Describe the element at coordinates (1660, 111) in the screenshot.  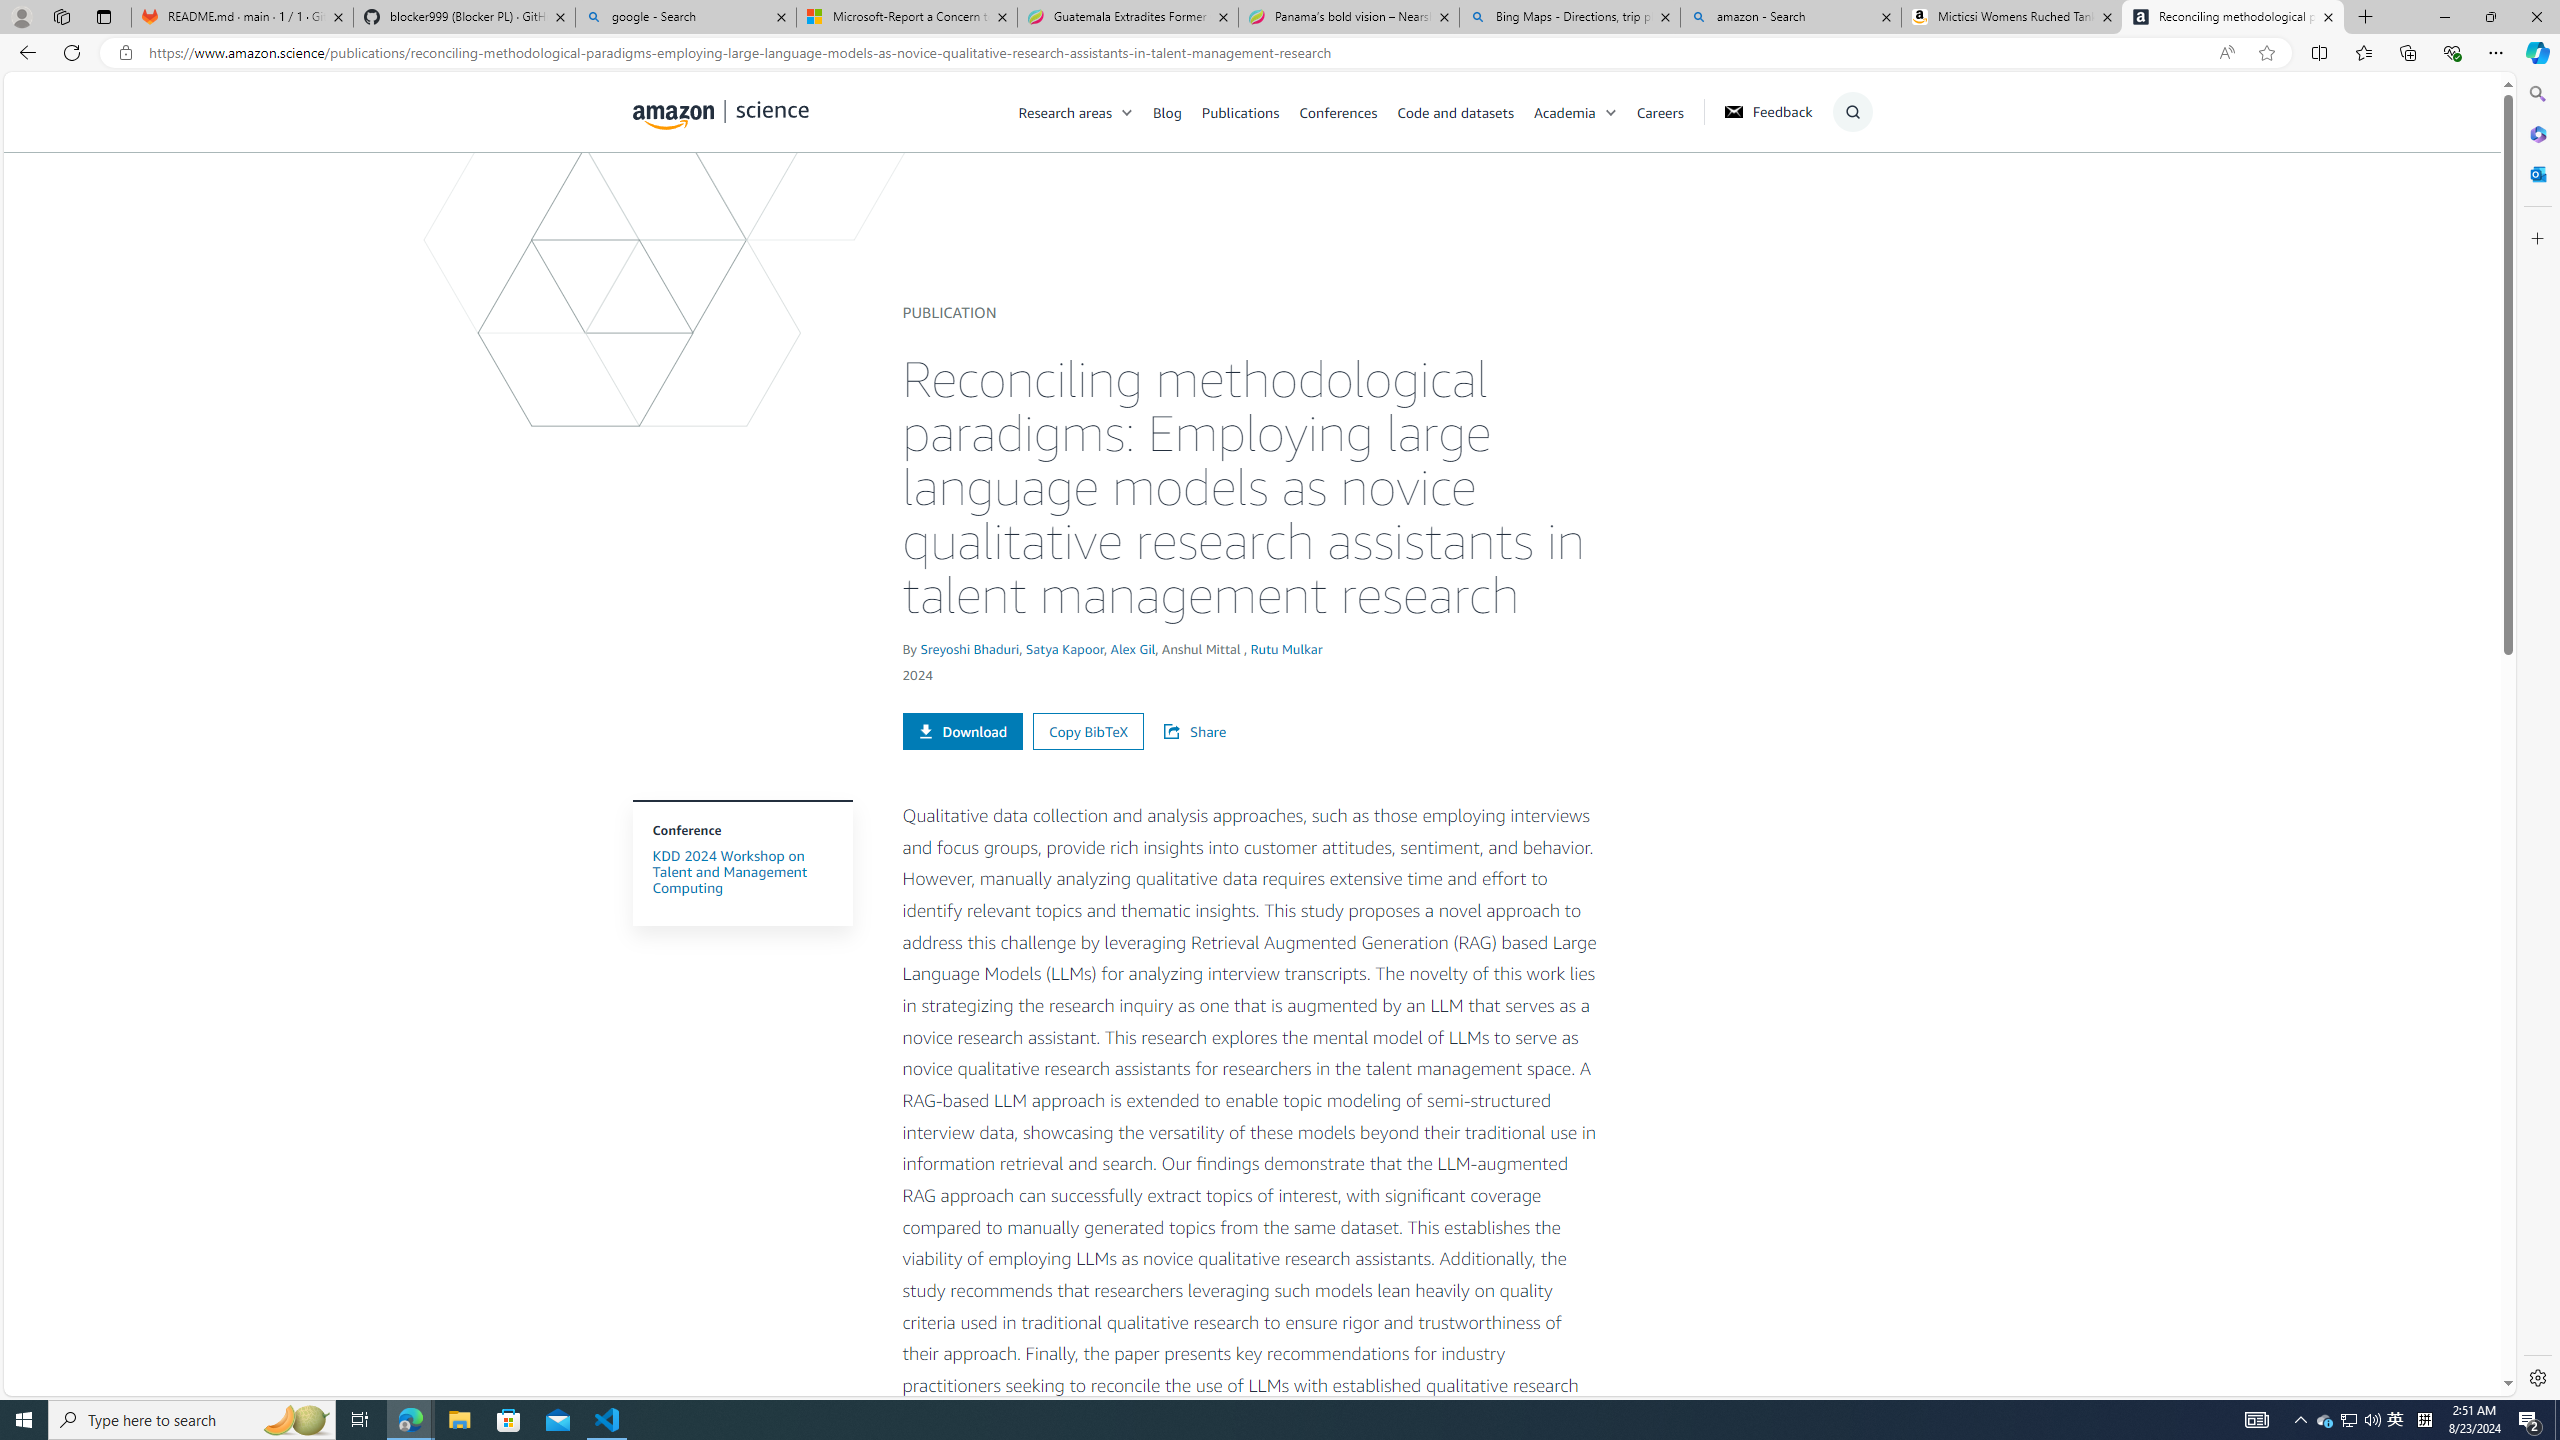
I see `Careers` at that location.